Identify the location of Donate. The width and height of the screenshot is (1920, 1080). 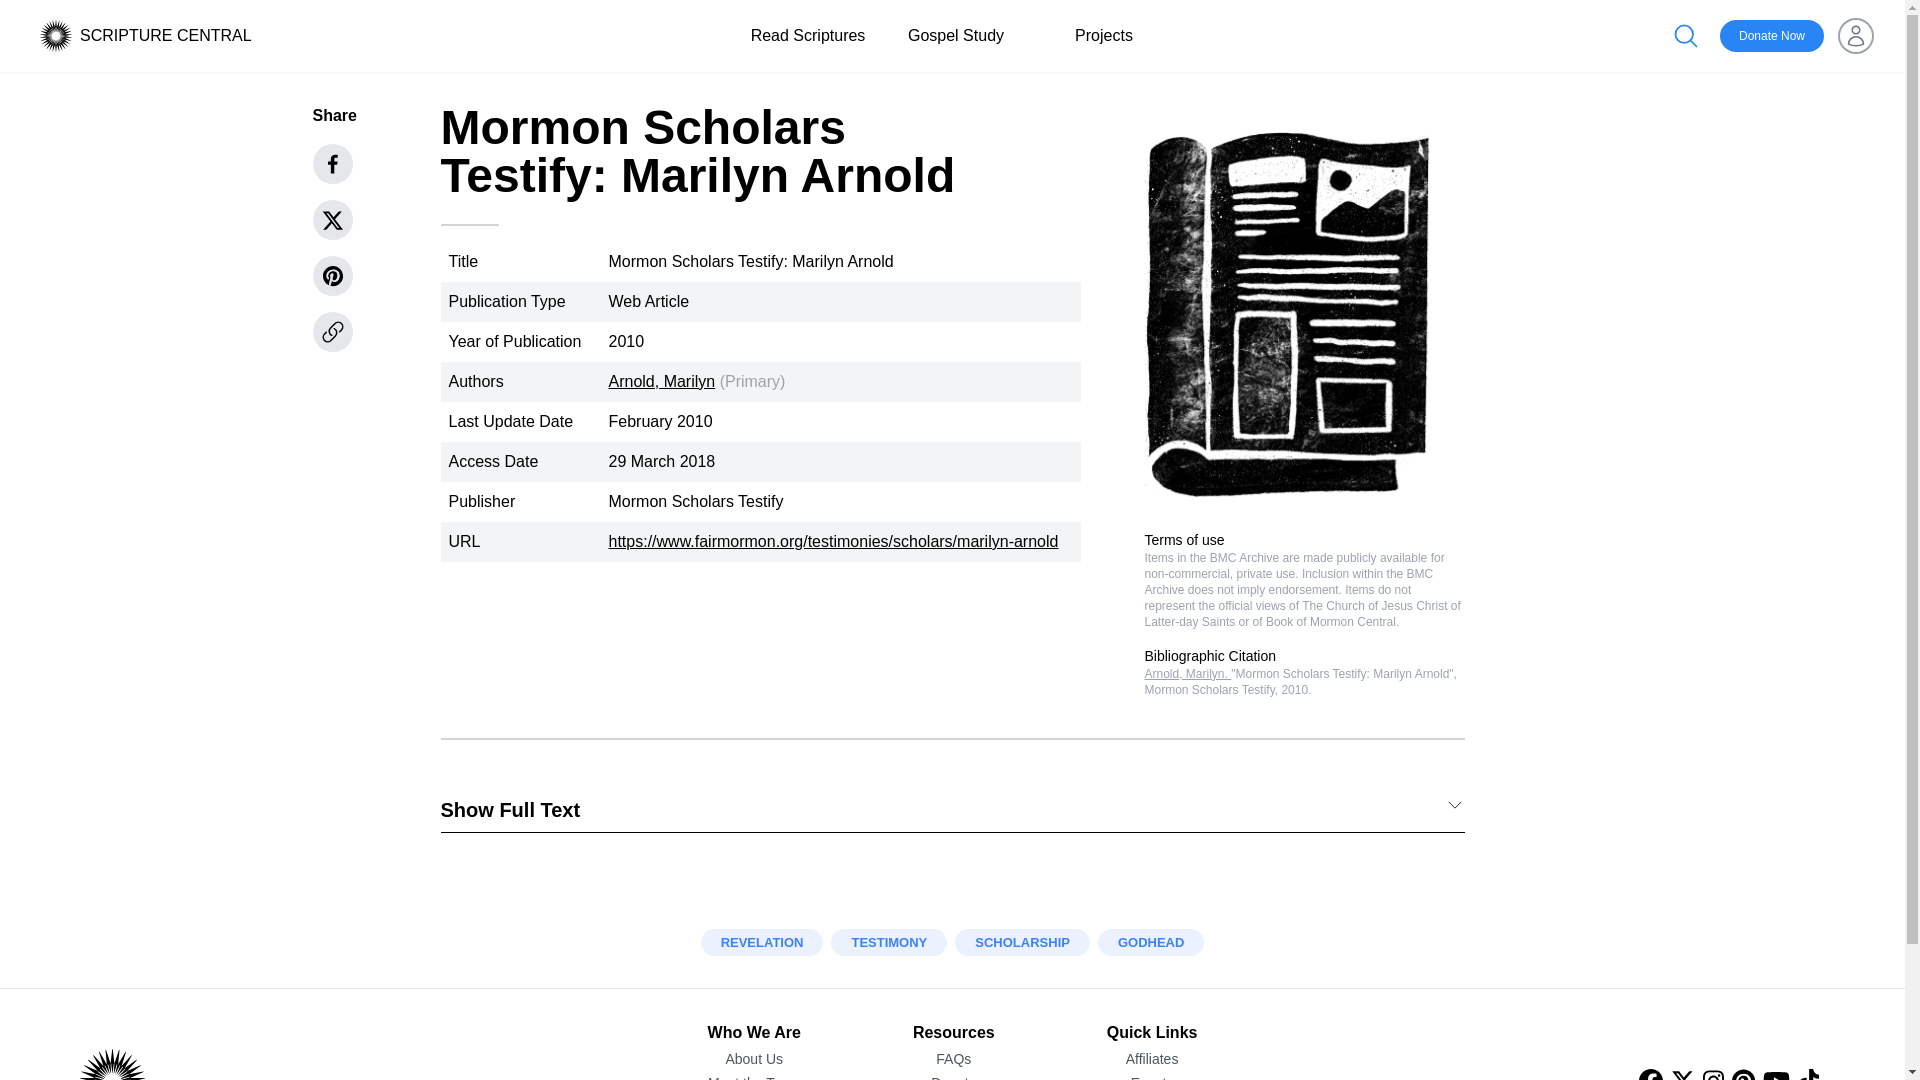
(953, 1076).